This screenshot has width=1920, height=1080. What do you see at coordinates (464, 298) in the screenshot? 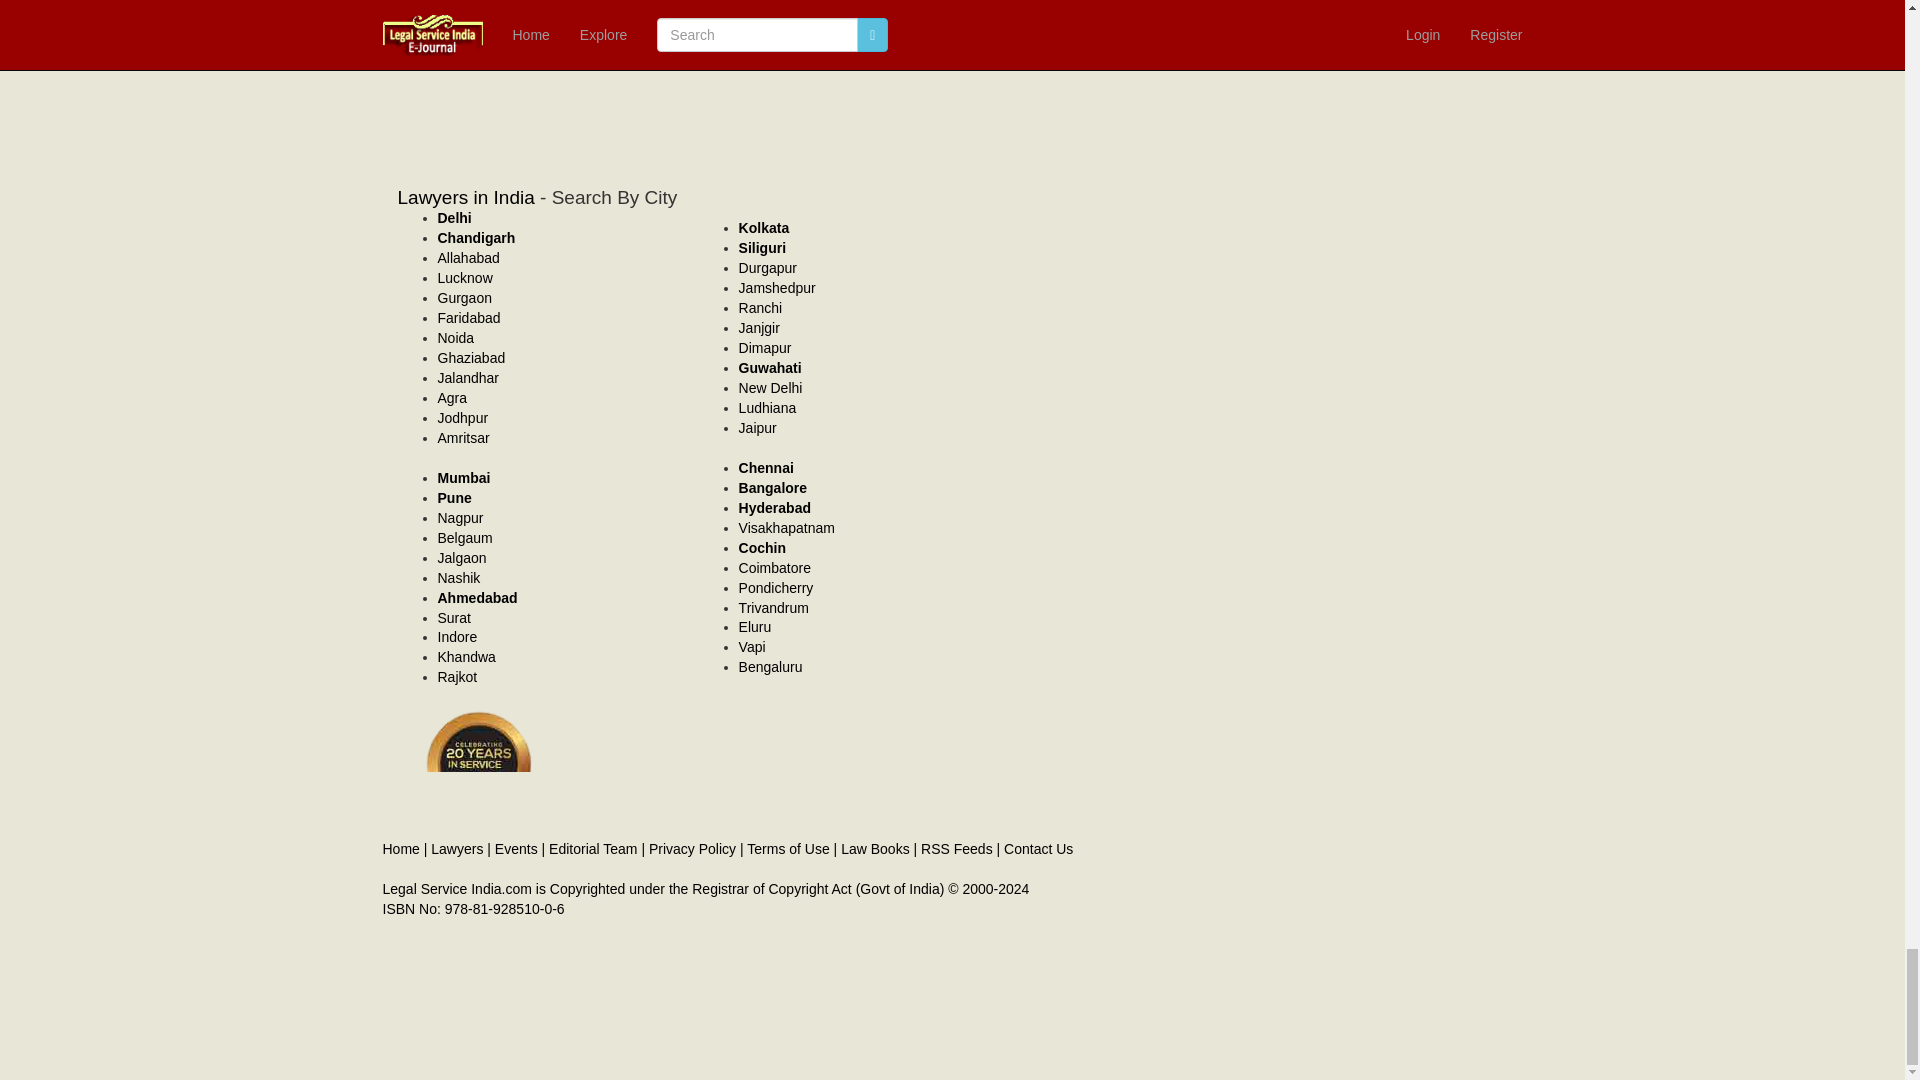
I see `Gurgaon` at bounding box center [464, 298].